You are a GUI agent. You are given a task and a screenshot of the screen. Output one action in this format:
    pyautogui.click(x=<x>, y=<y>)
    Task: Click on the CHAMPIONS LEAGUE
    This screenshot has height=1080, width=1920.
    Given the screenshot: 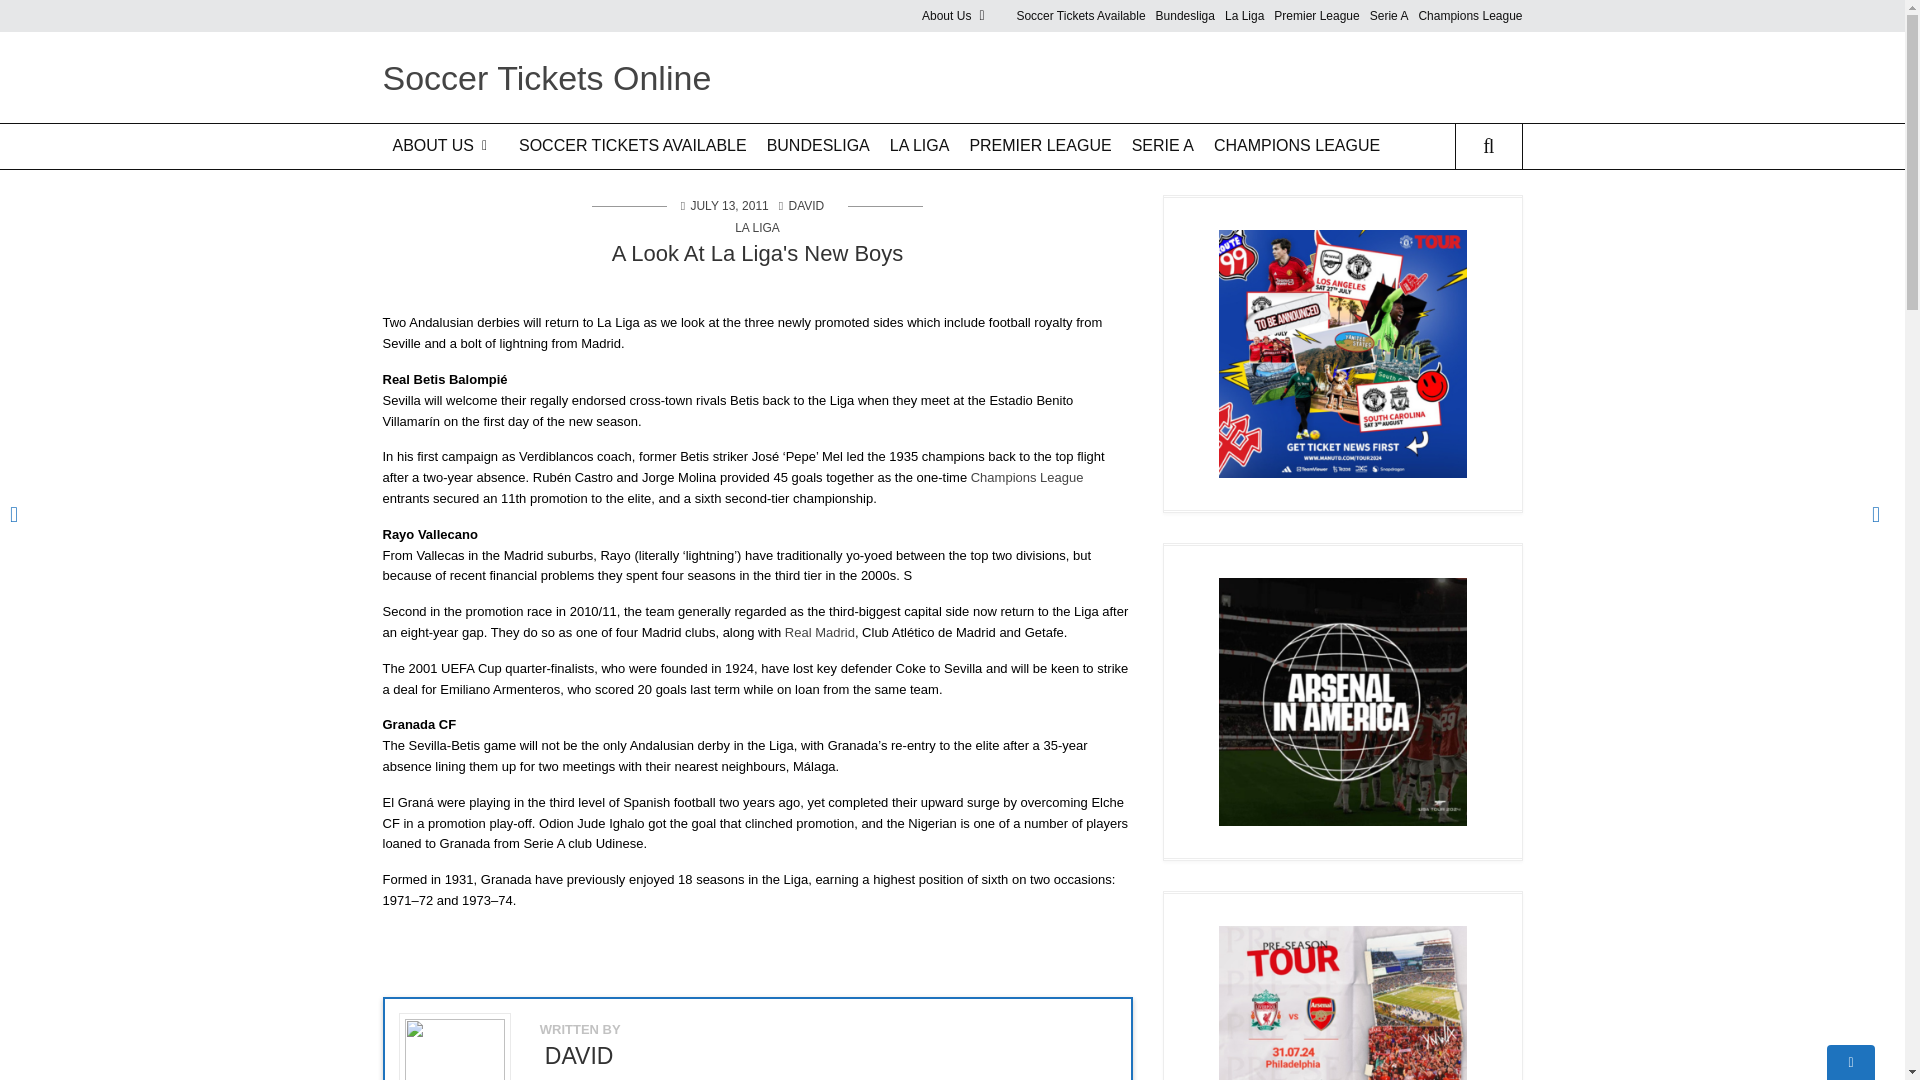 What is the action you would take?
    pyautogui.click(x=1296, y=146)
    